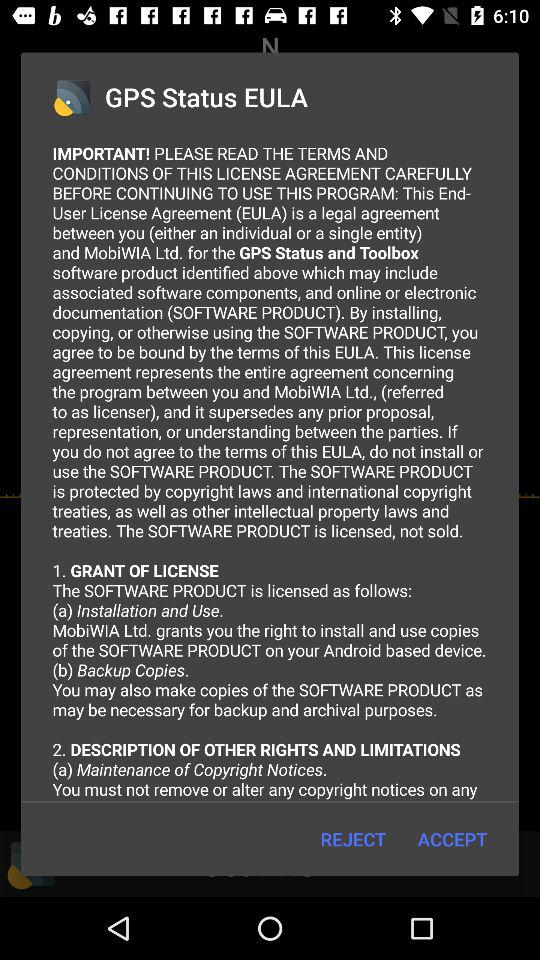 This screenshot has height=960, width=540. I want to click on flip to the reject item, so click(352, 838).